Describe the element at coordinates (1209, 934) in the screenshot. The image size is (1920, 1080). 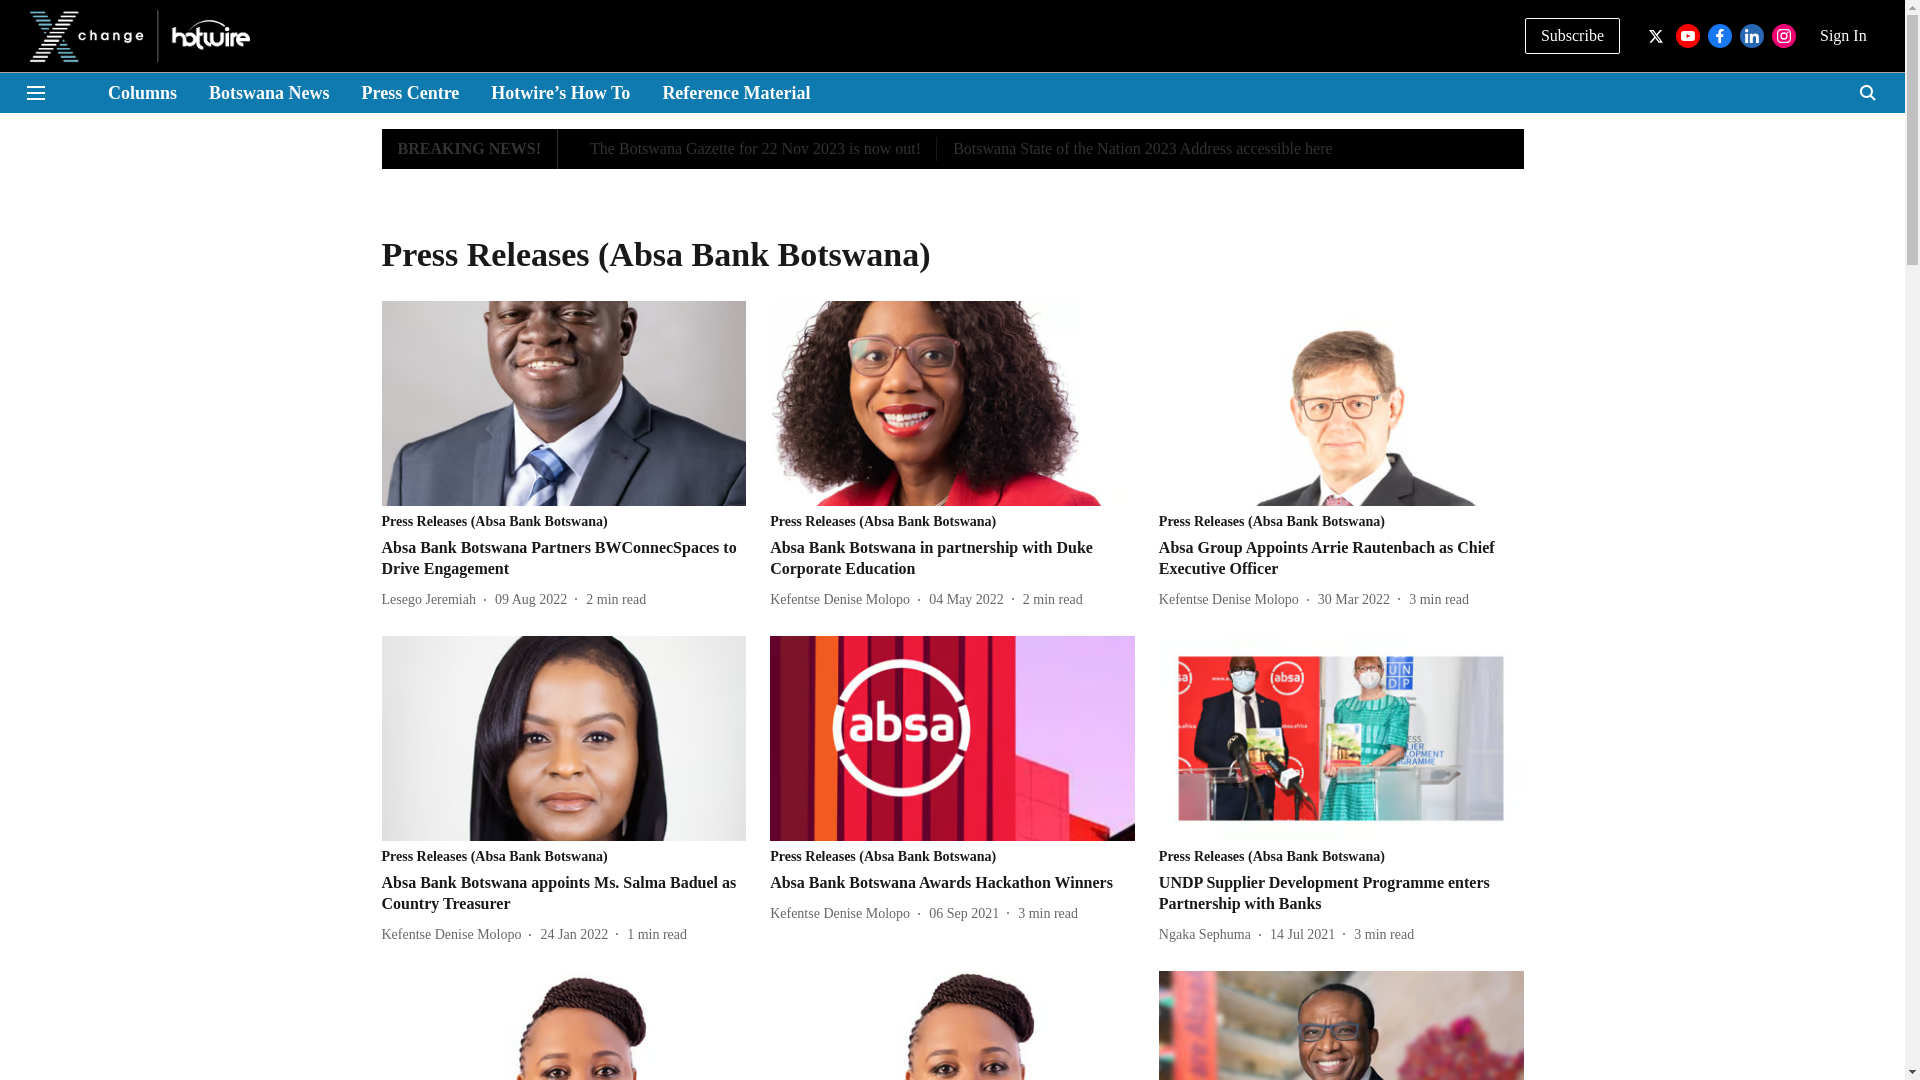
I see `Ngaka Sephuma` at that location.